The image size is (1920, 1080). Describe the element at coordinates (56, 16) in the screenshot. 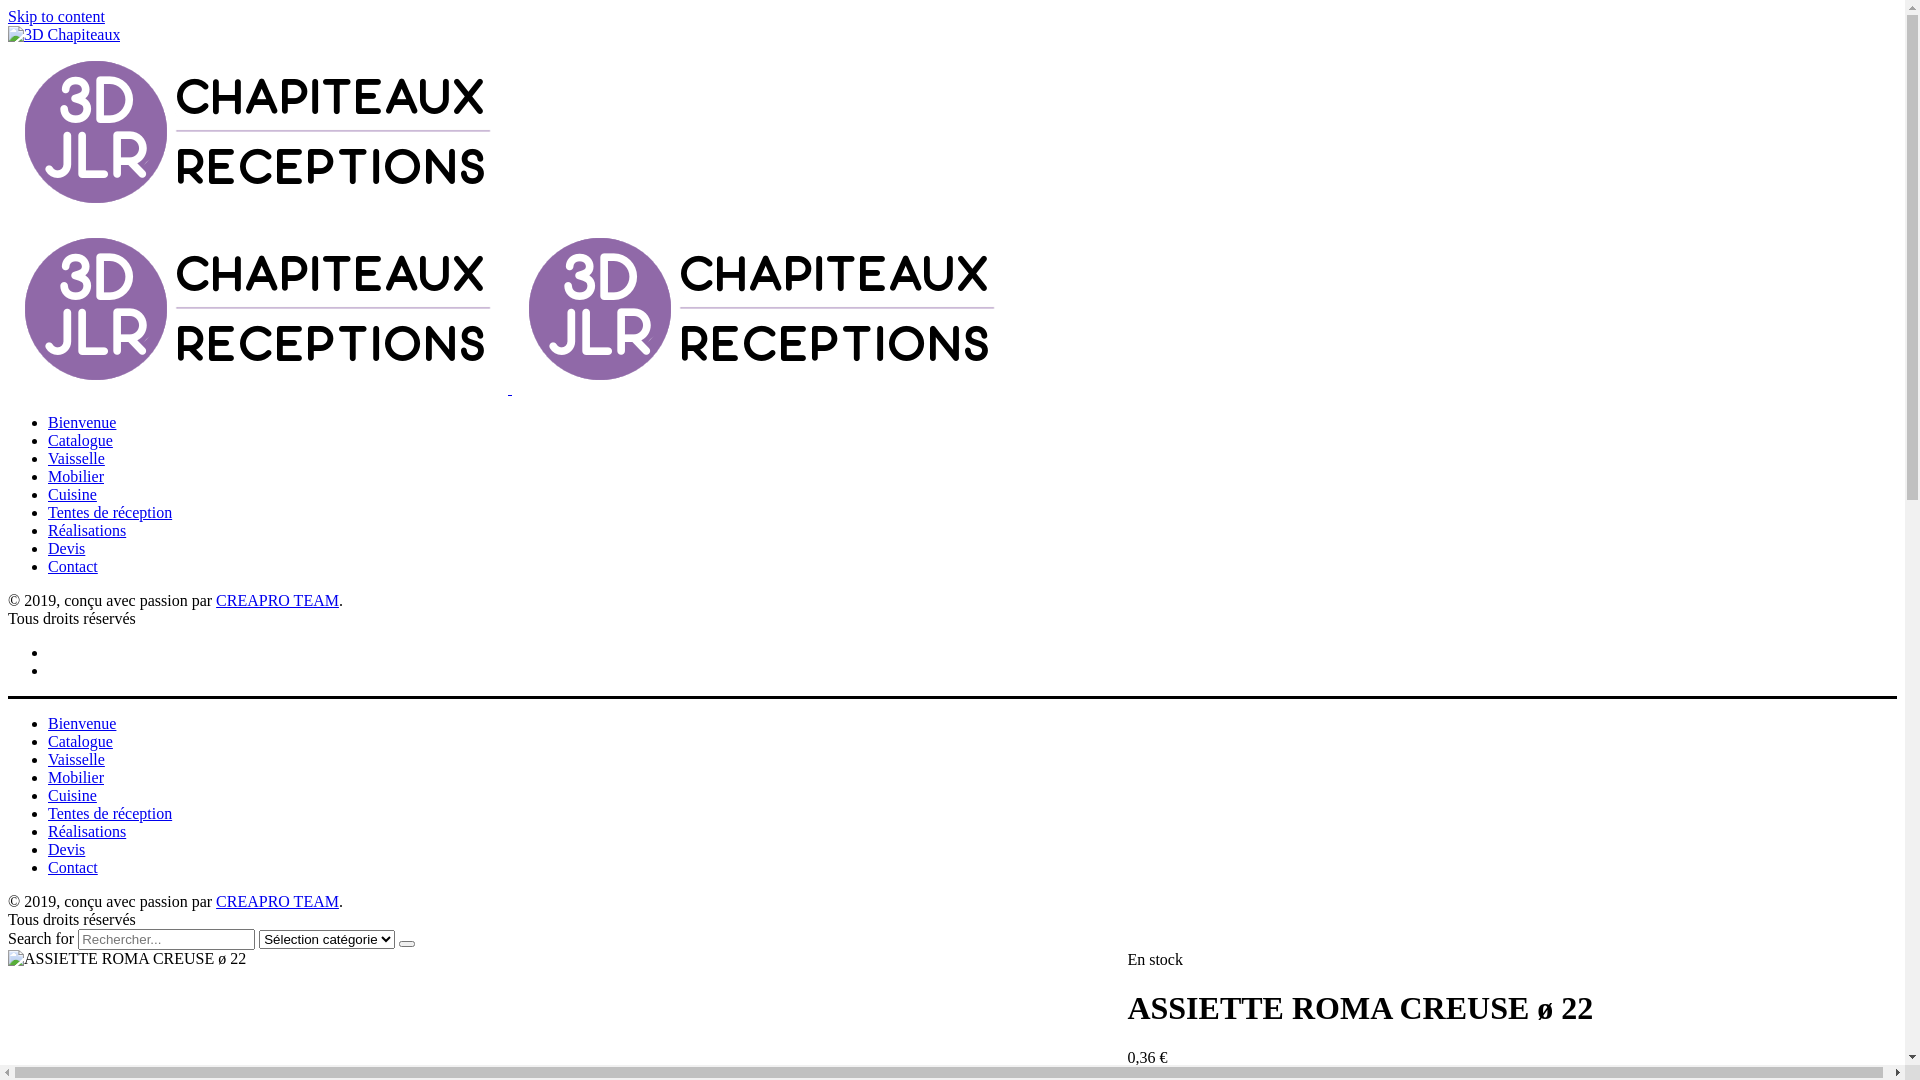

I see `Skip to content` at that location.